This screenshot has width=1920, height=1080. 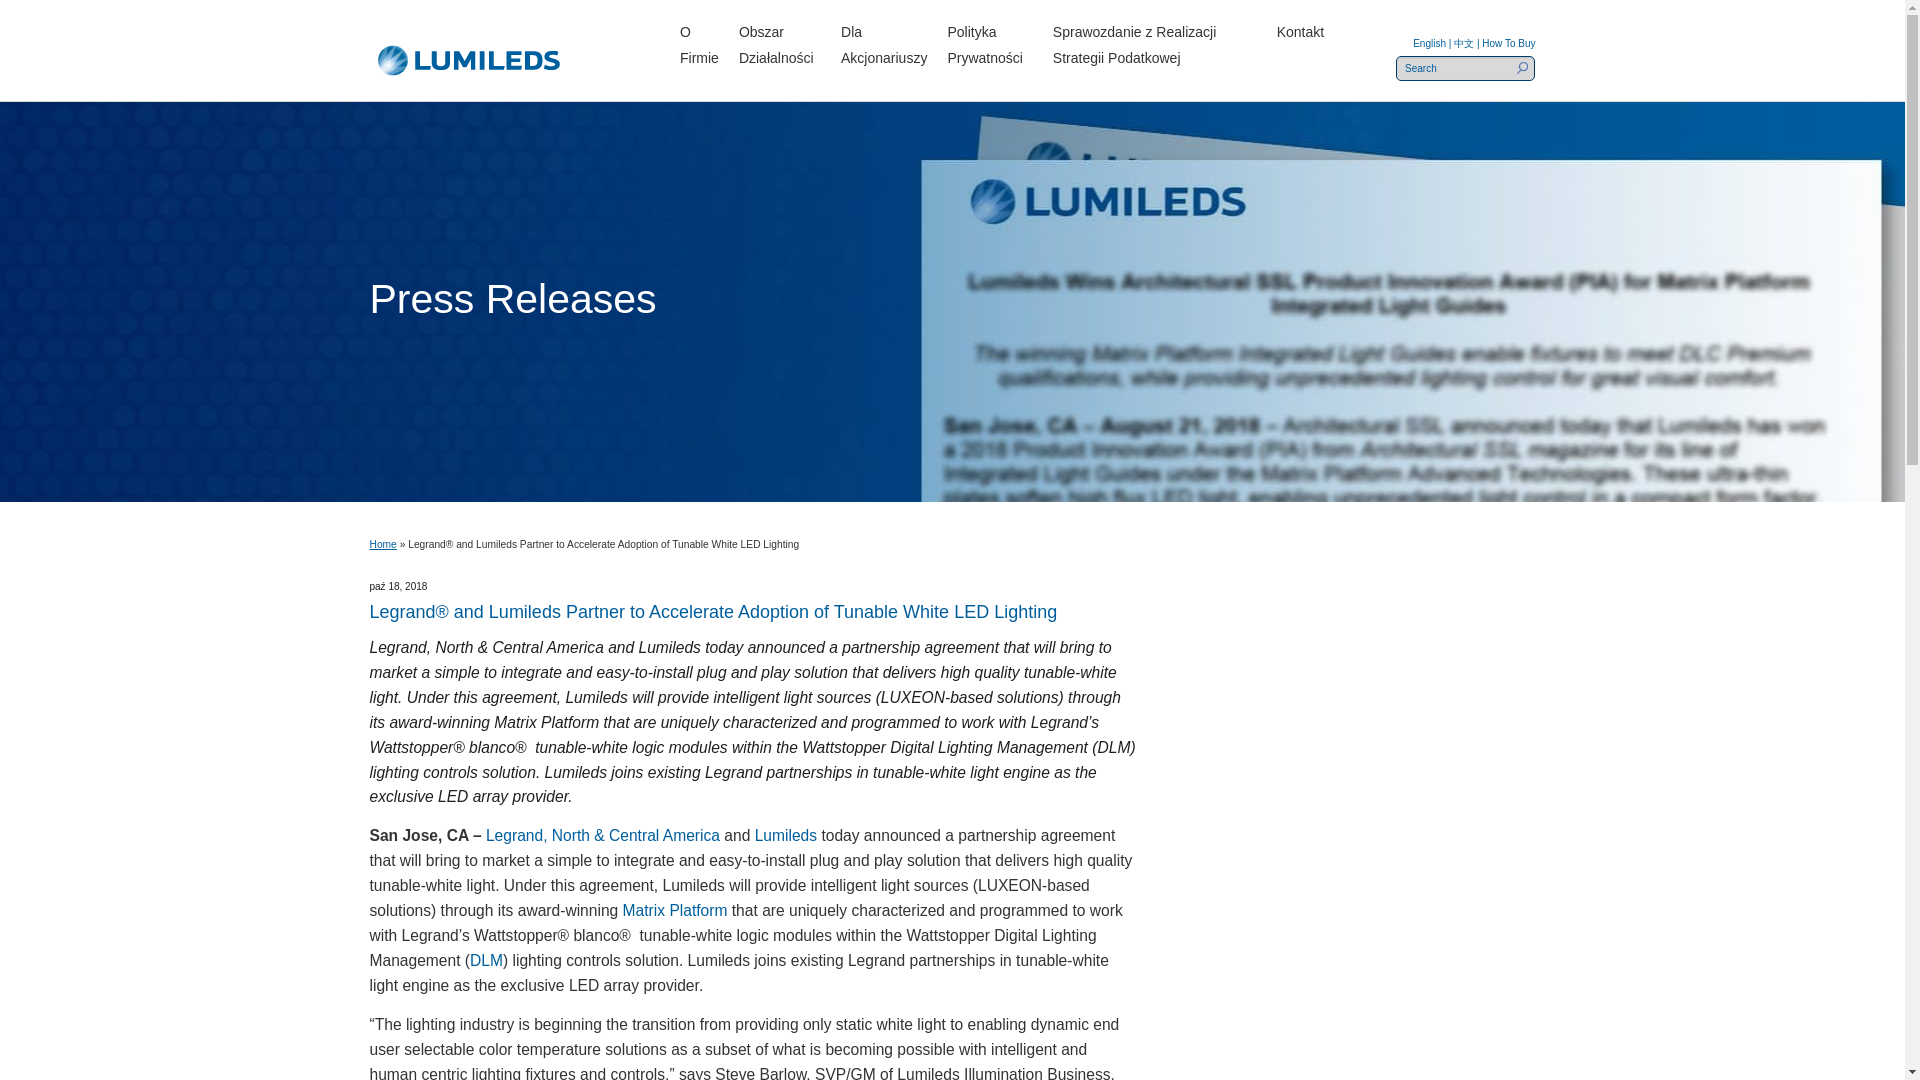 I want to click on Matrix Platform, so click(x=674, y=910).